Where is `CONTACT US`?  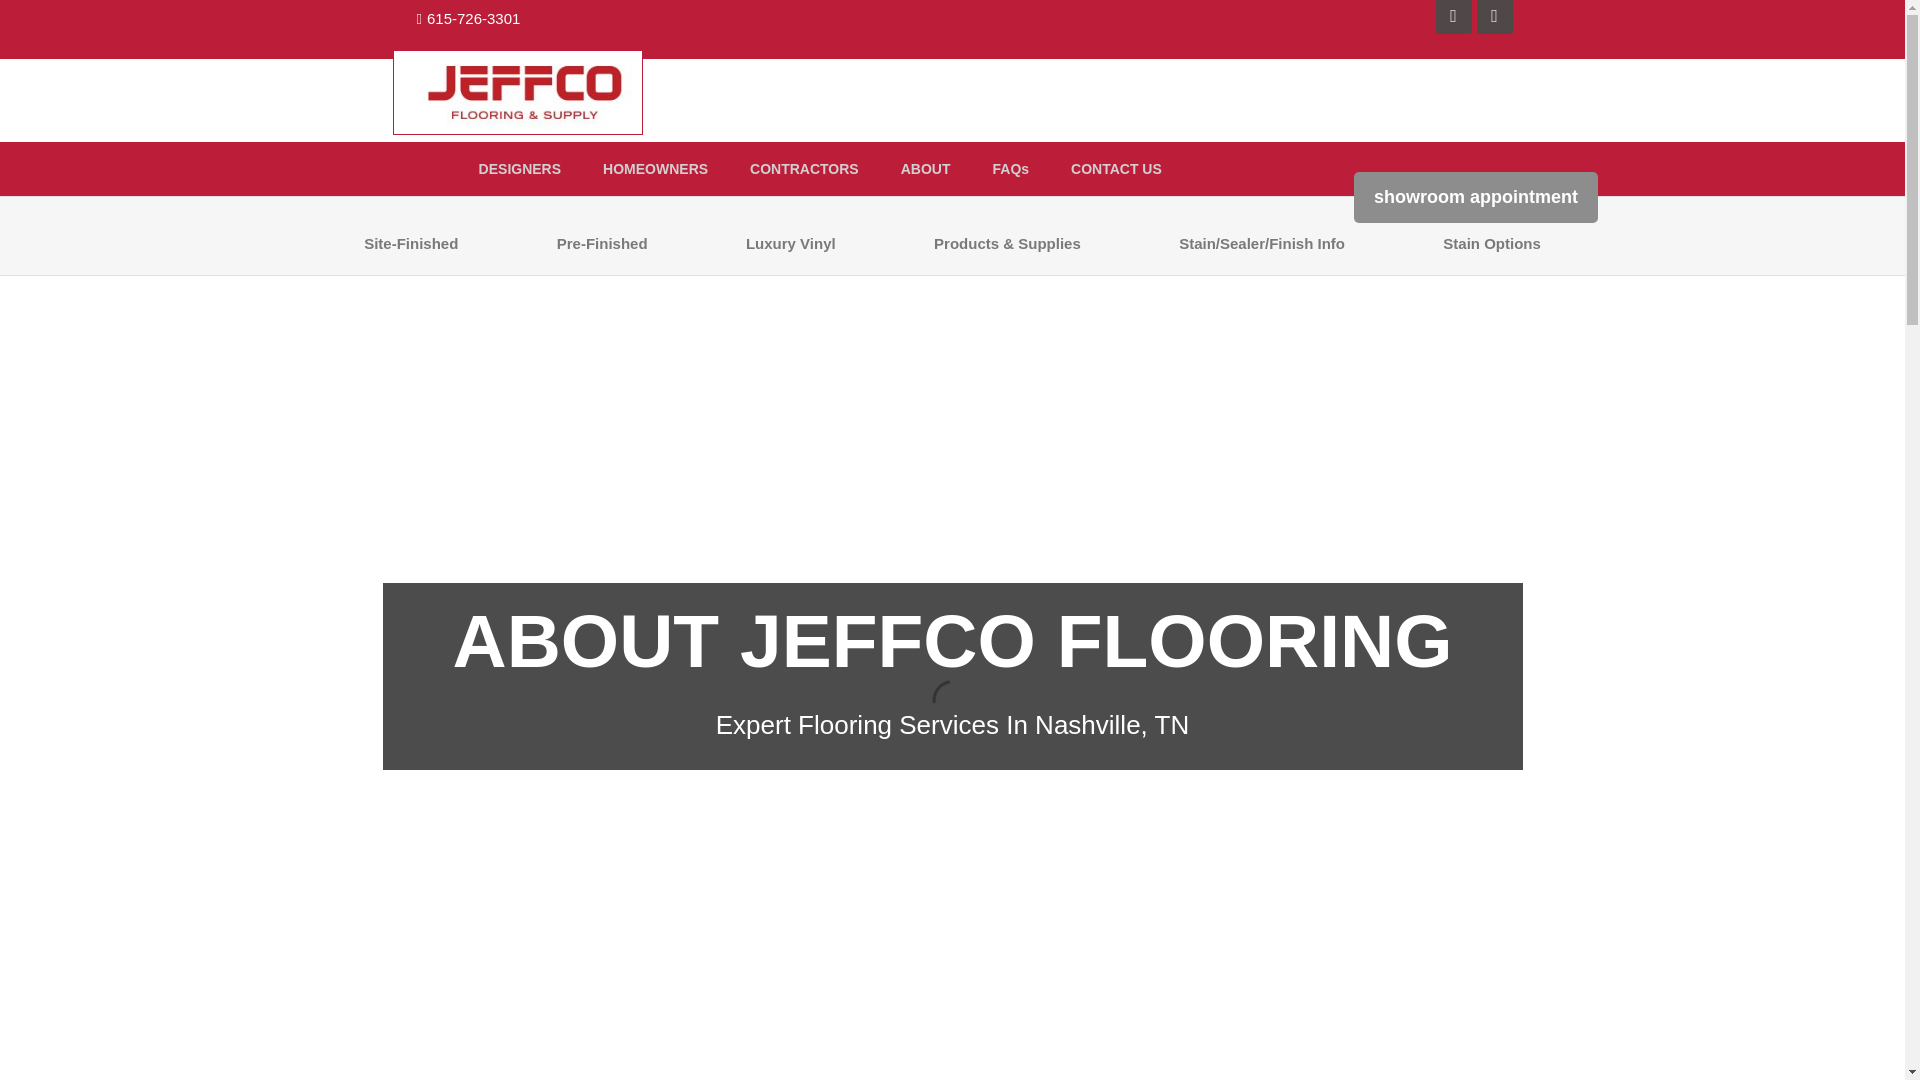 CONTACT US is located at coordinates (1116, 168).